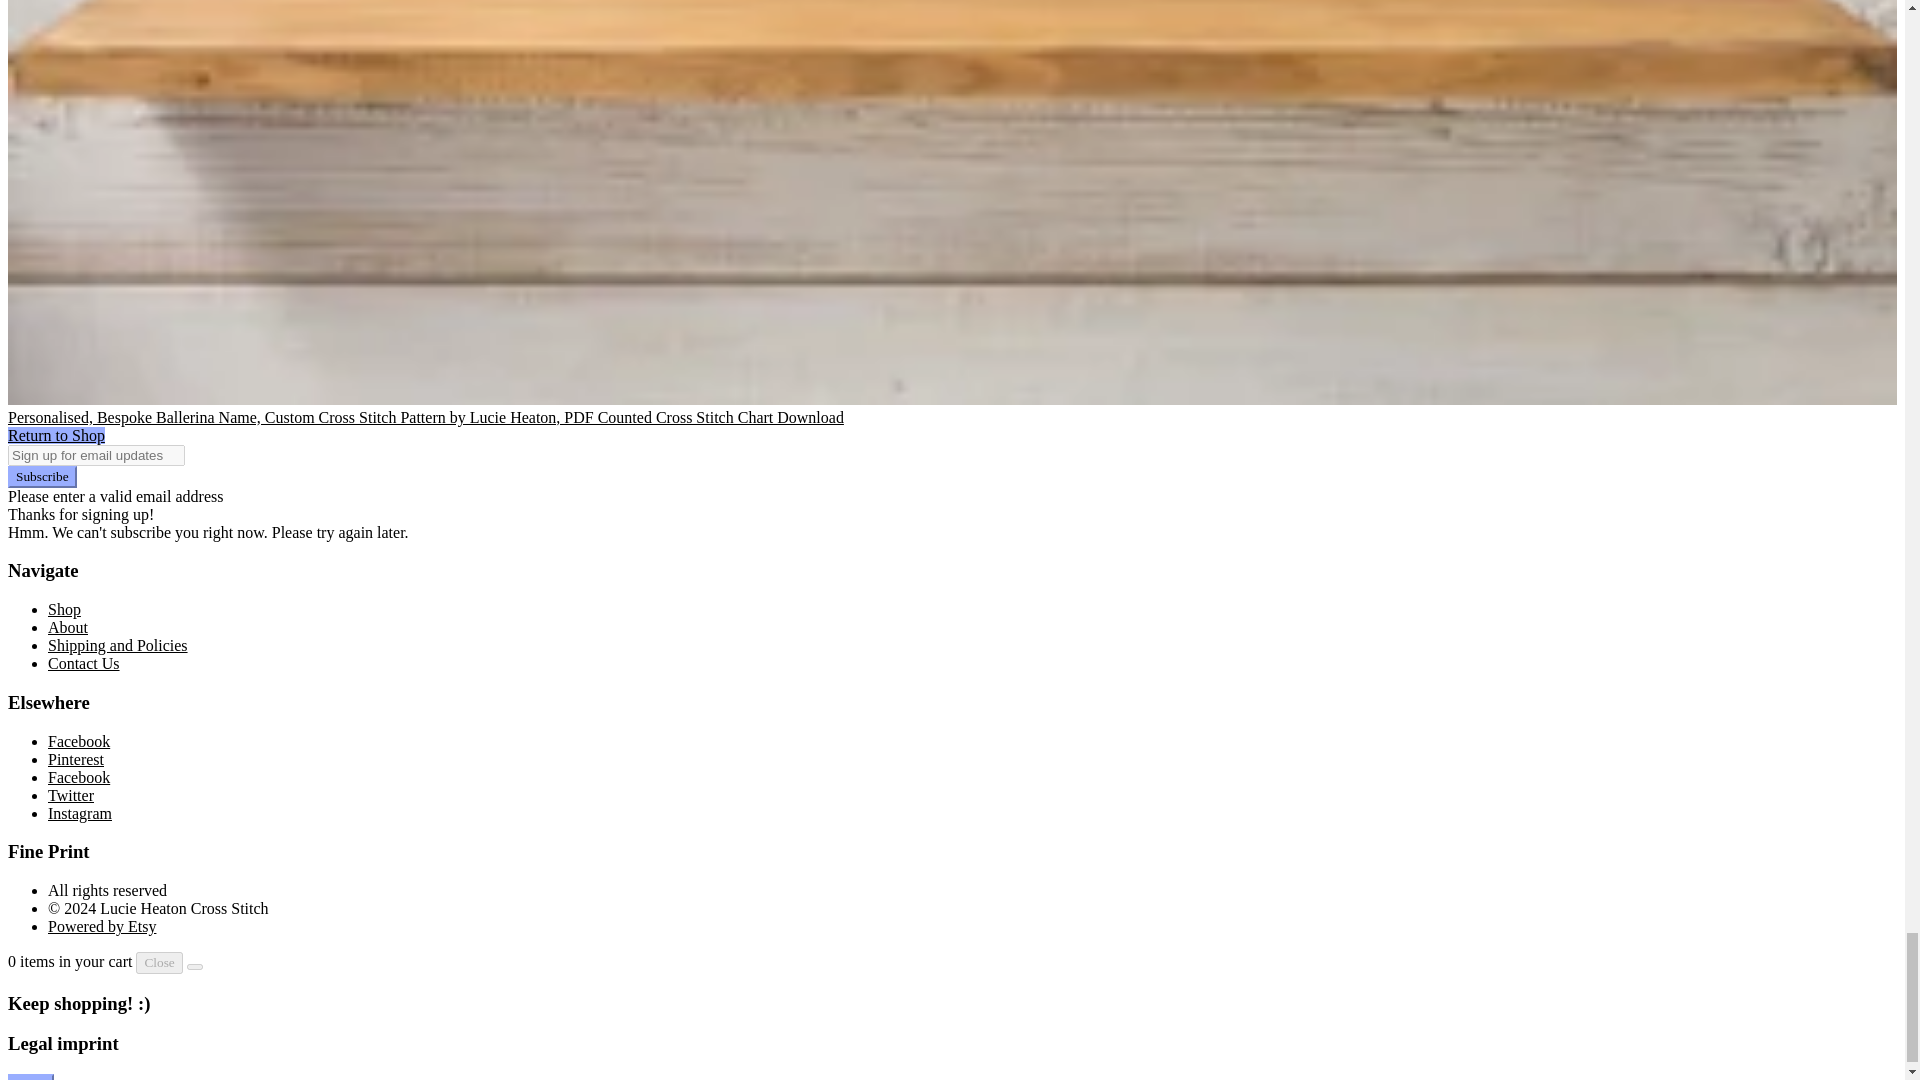 The image size is (1920, 1080). I want to click on Shipping and Policies, so click(118, 646).